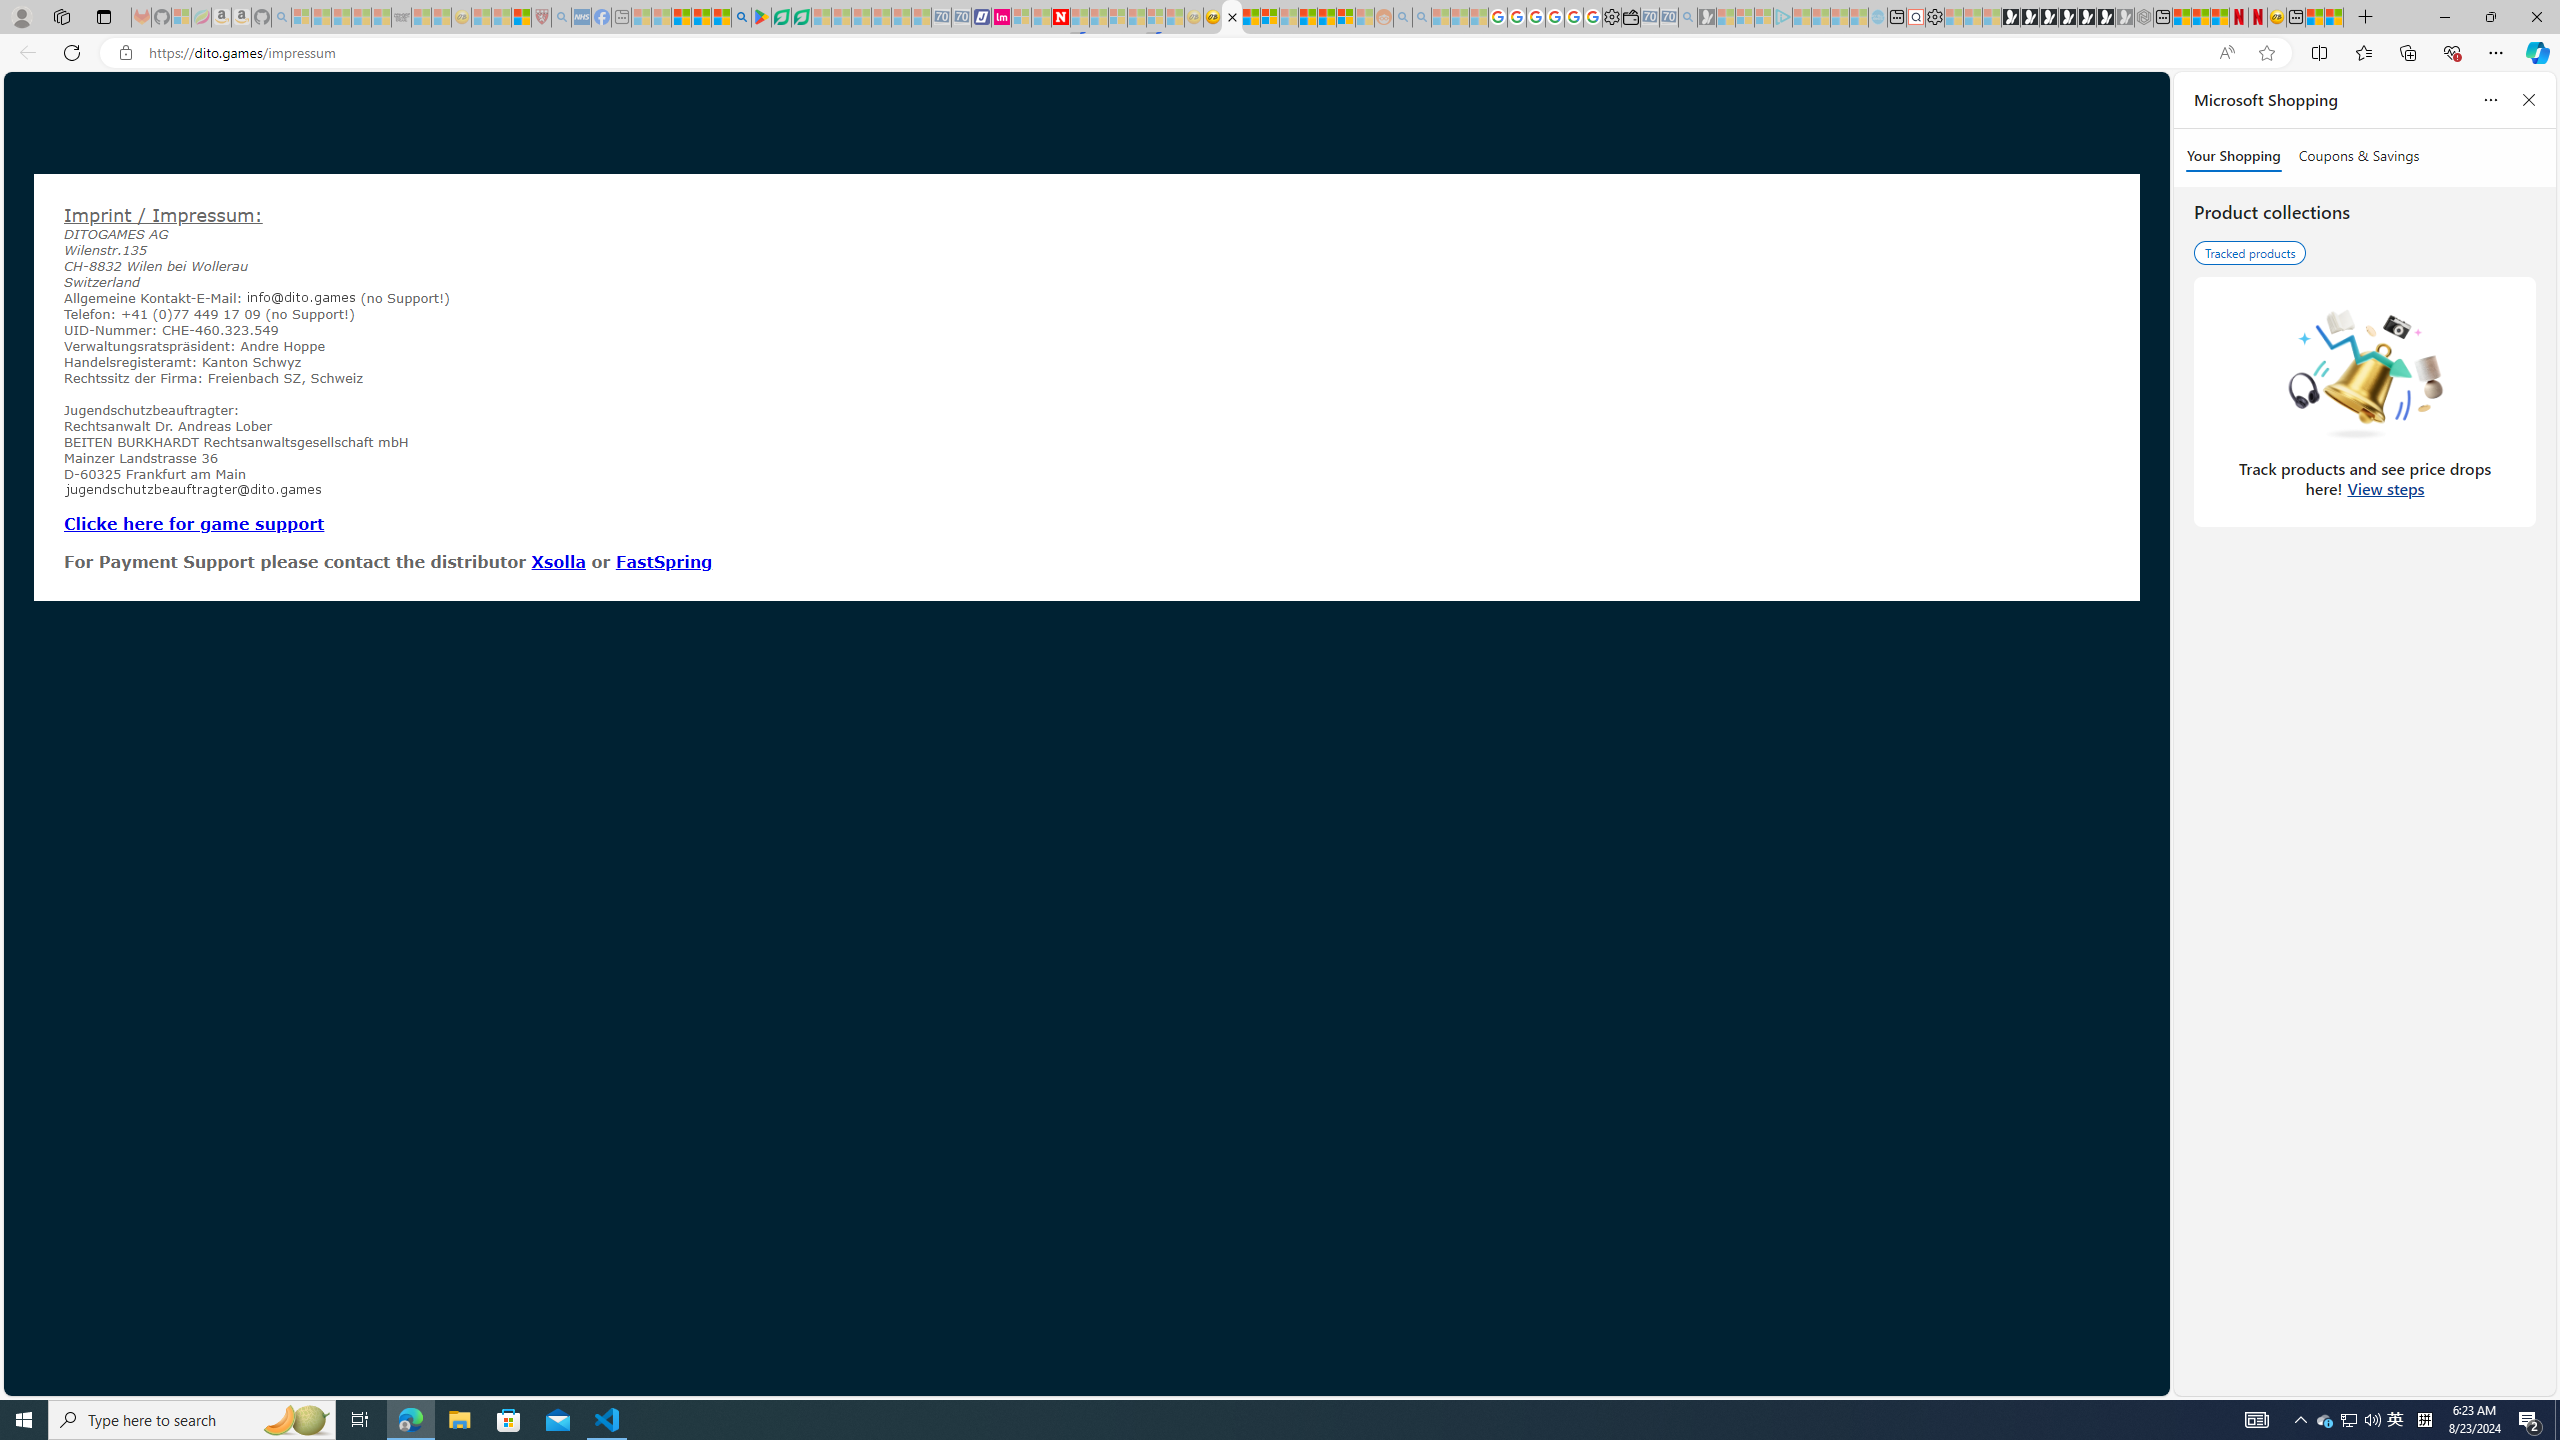 This screenshot has height=1440, width=2560. Describe the element at coordinates (740, 17) in the screenshot. I see `google - Search` at that location.